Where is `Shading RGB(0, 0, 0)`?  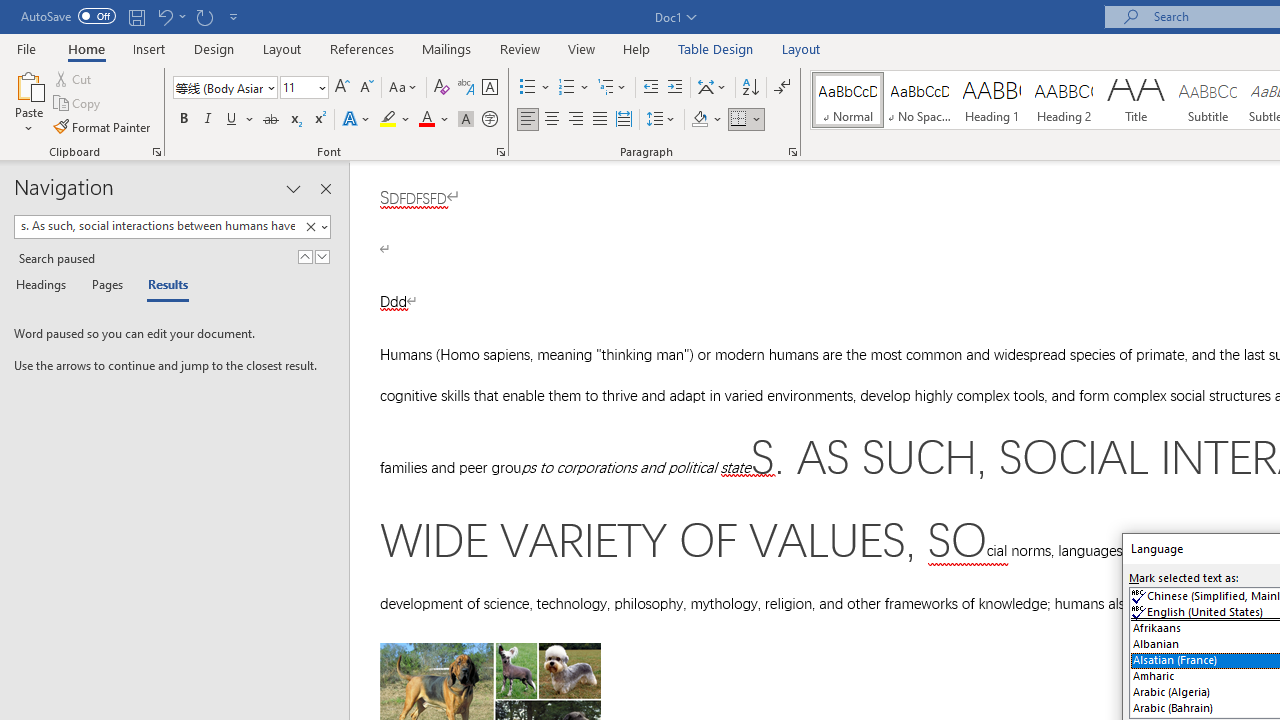 Shading RGB(0, 0, 0) is located at coordinates (699, 120).